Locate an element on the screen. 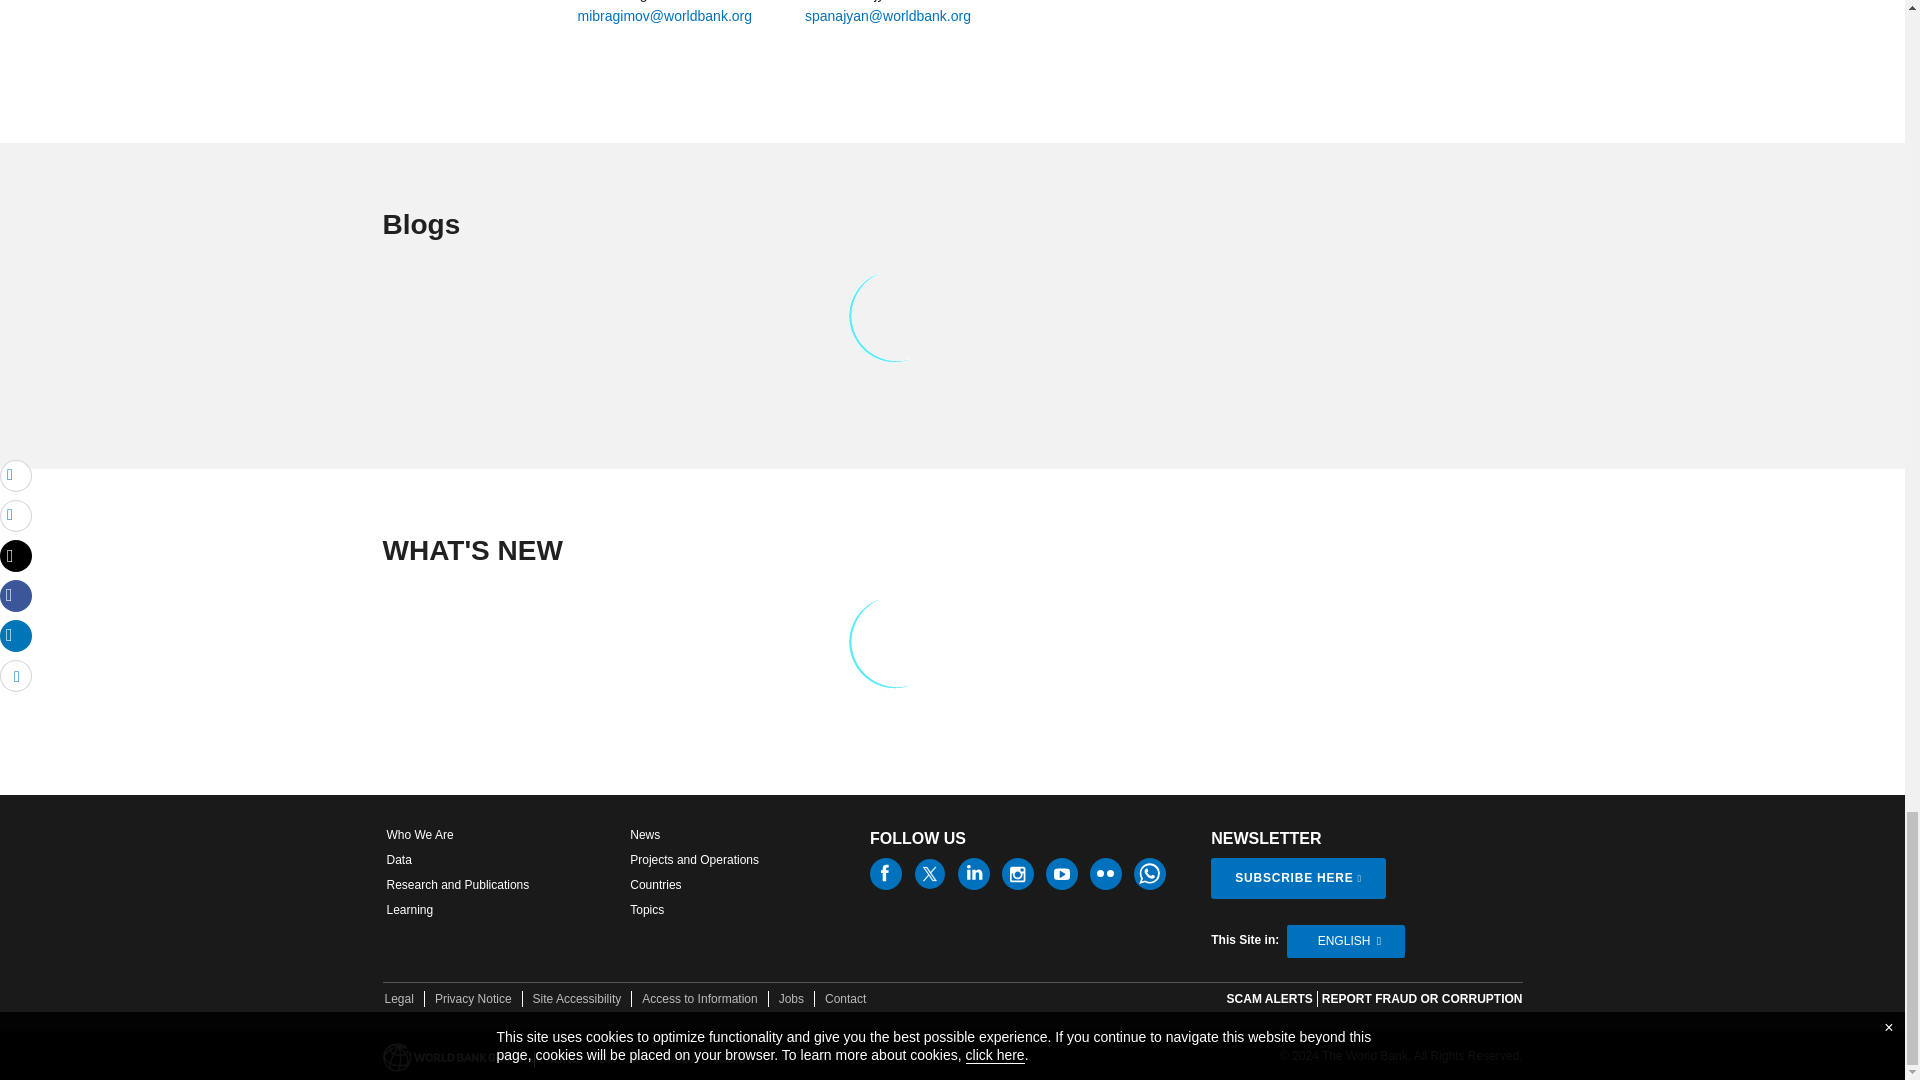 This screenshot has height=1080, width=1920. International Development Association is located at coordinates (606, 1059).